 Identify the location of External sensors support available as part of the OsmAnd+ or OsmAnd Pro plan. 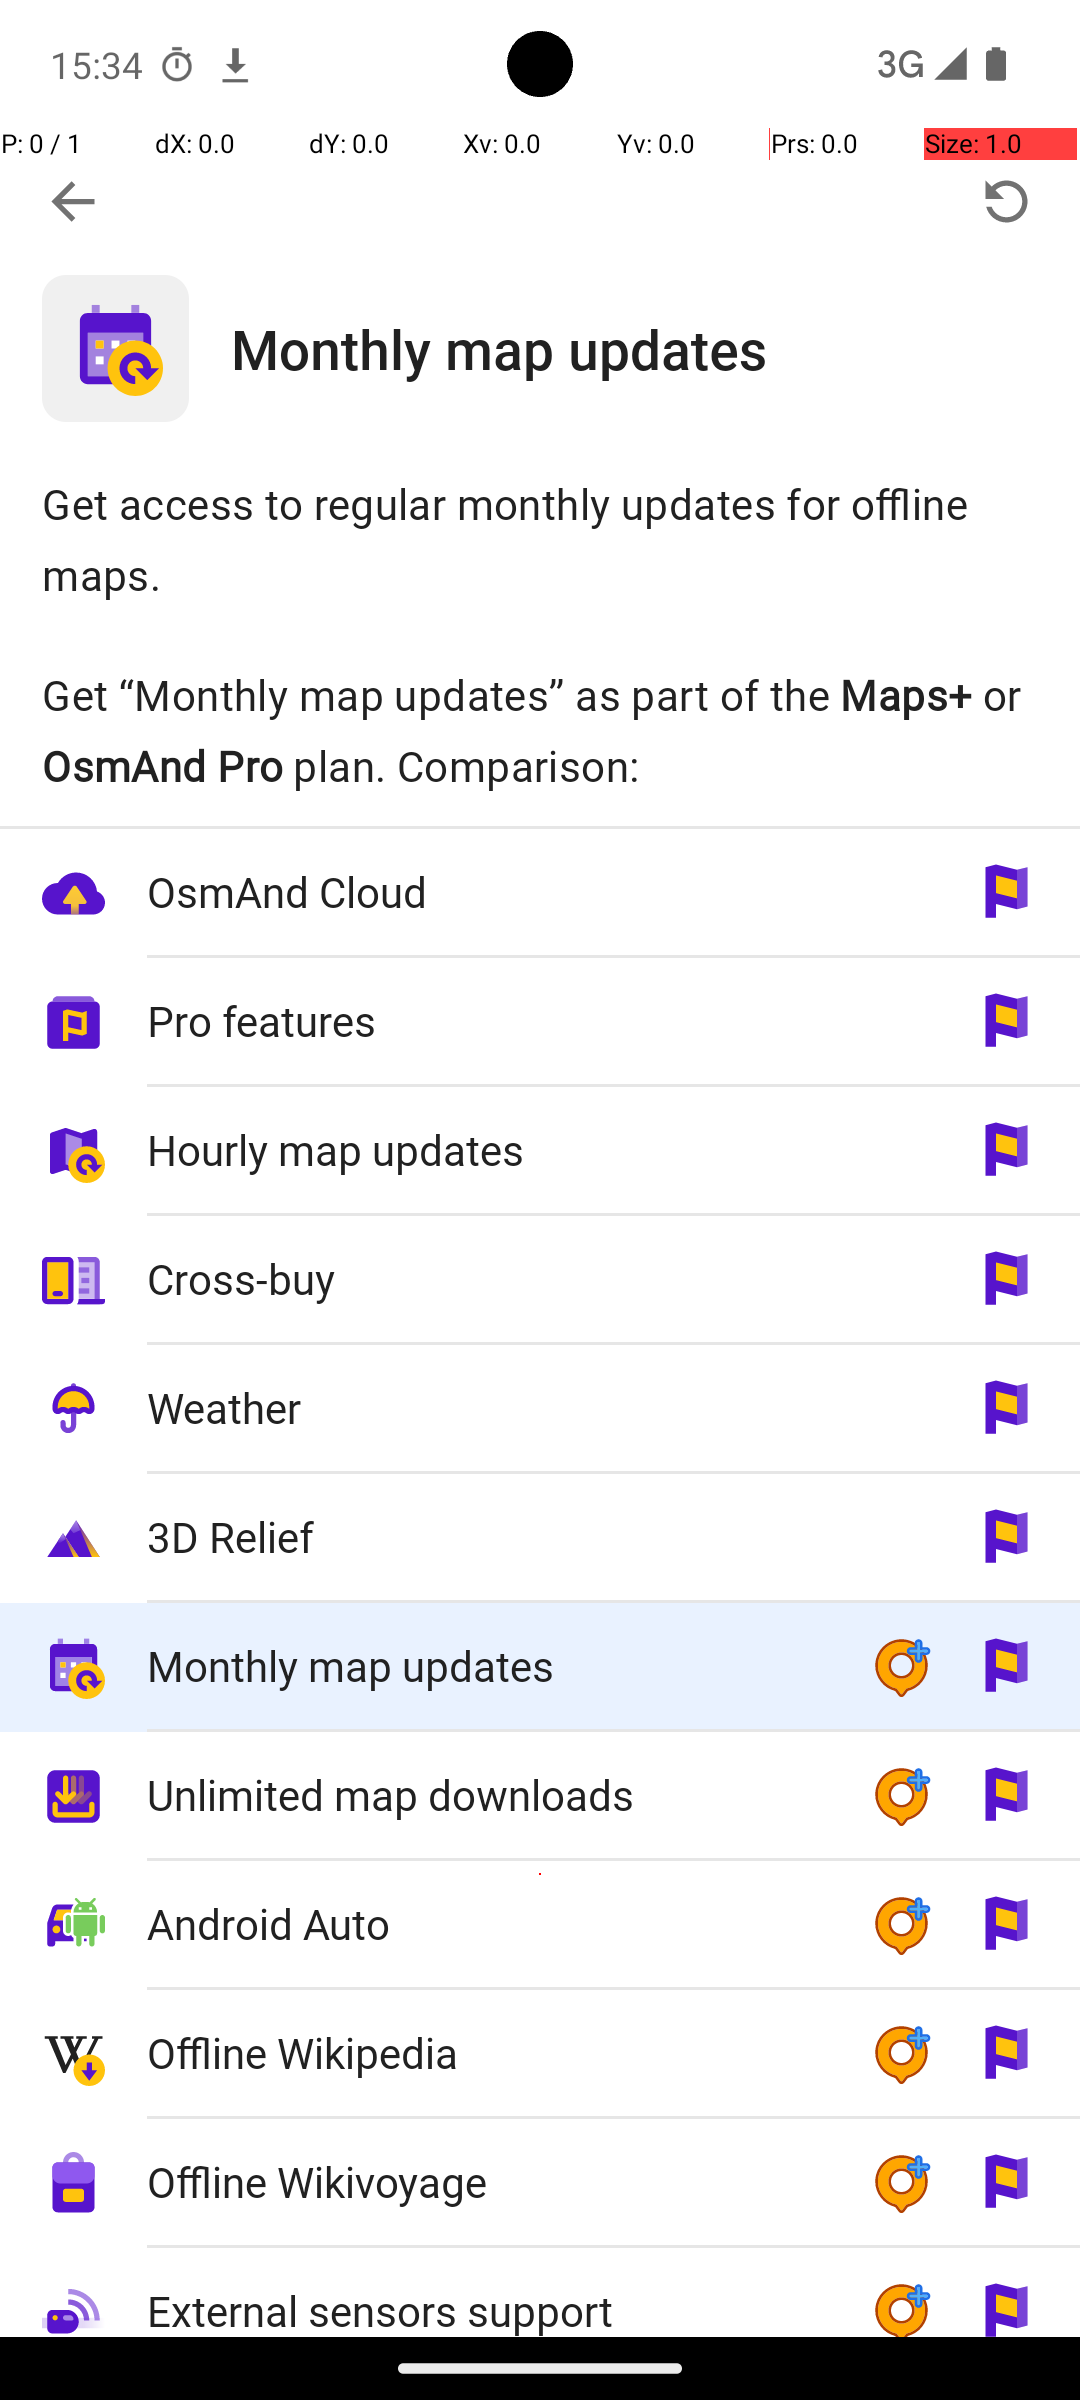
(540, 2292).